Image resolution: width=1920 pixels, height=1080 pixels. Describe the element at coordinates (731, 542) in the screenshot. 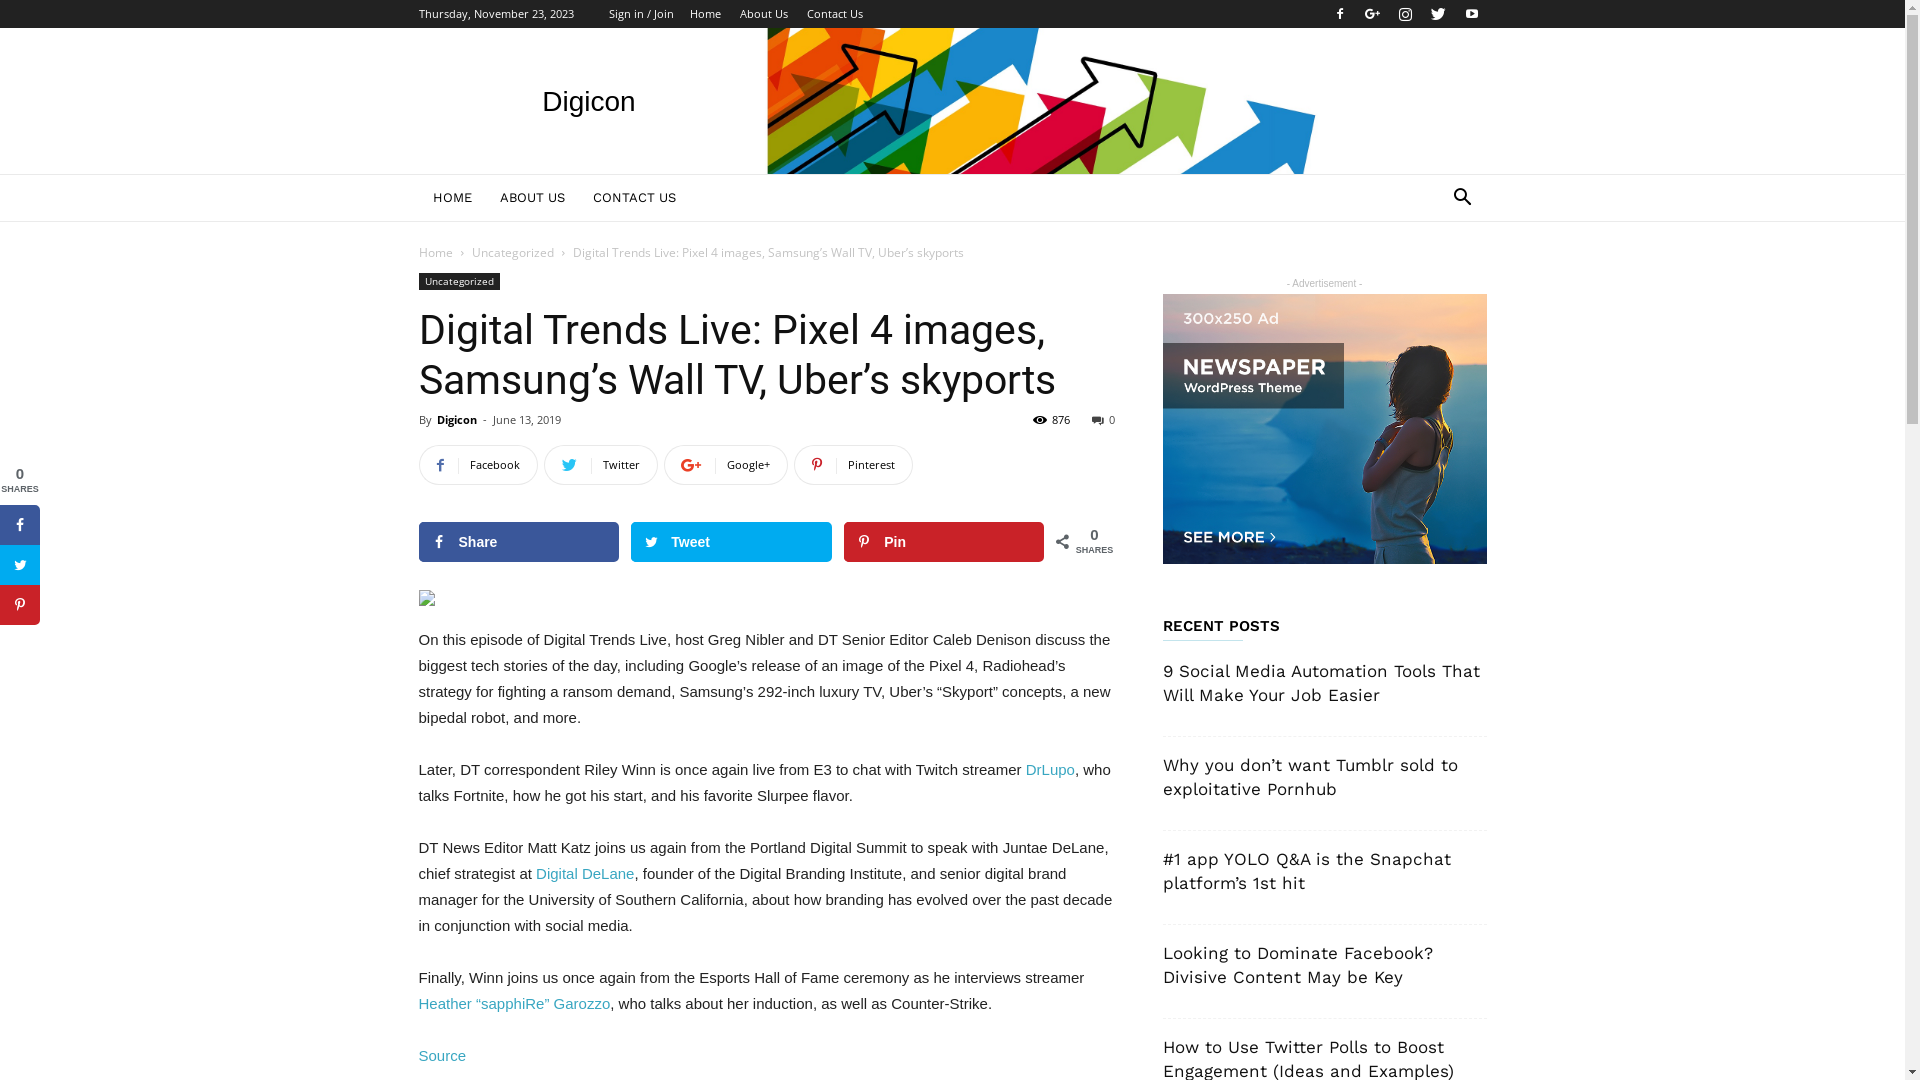

I see `Tweet` at that location.